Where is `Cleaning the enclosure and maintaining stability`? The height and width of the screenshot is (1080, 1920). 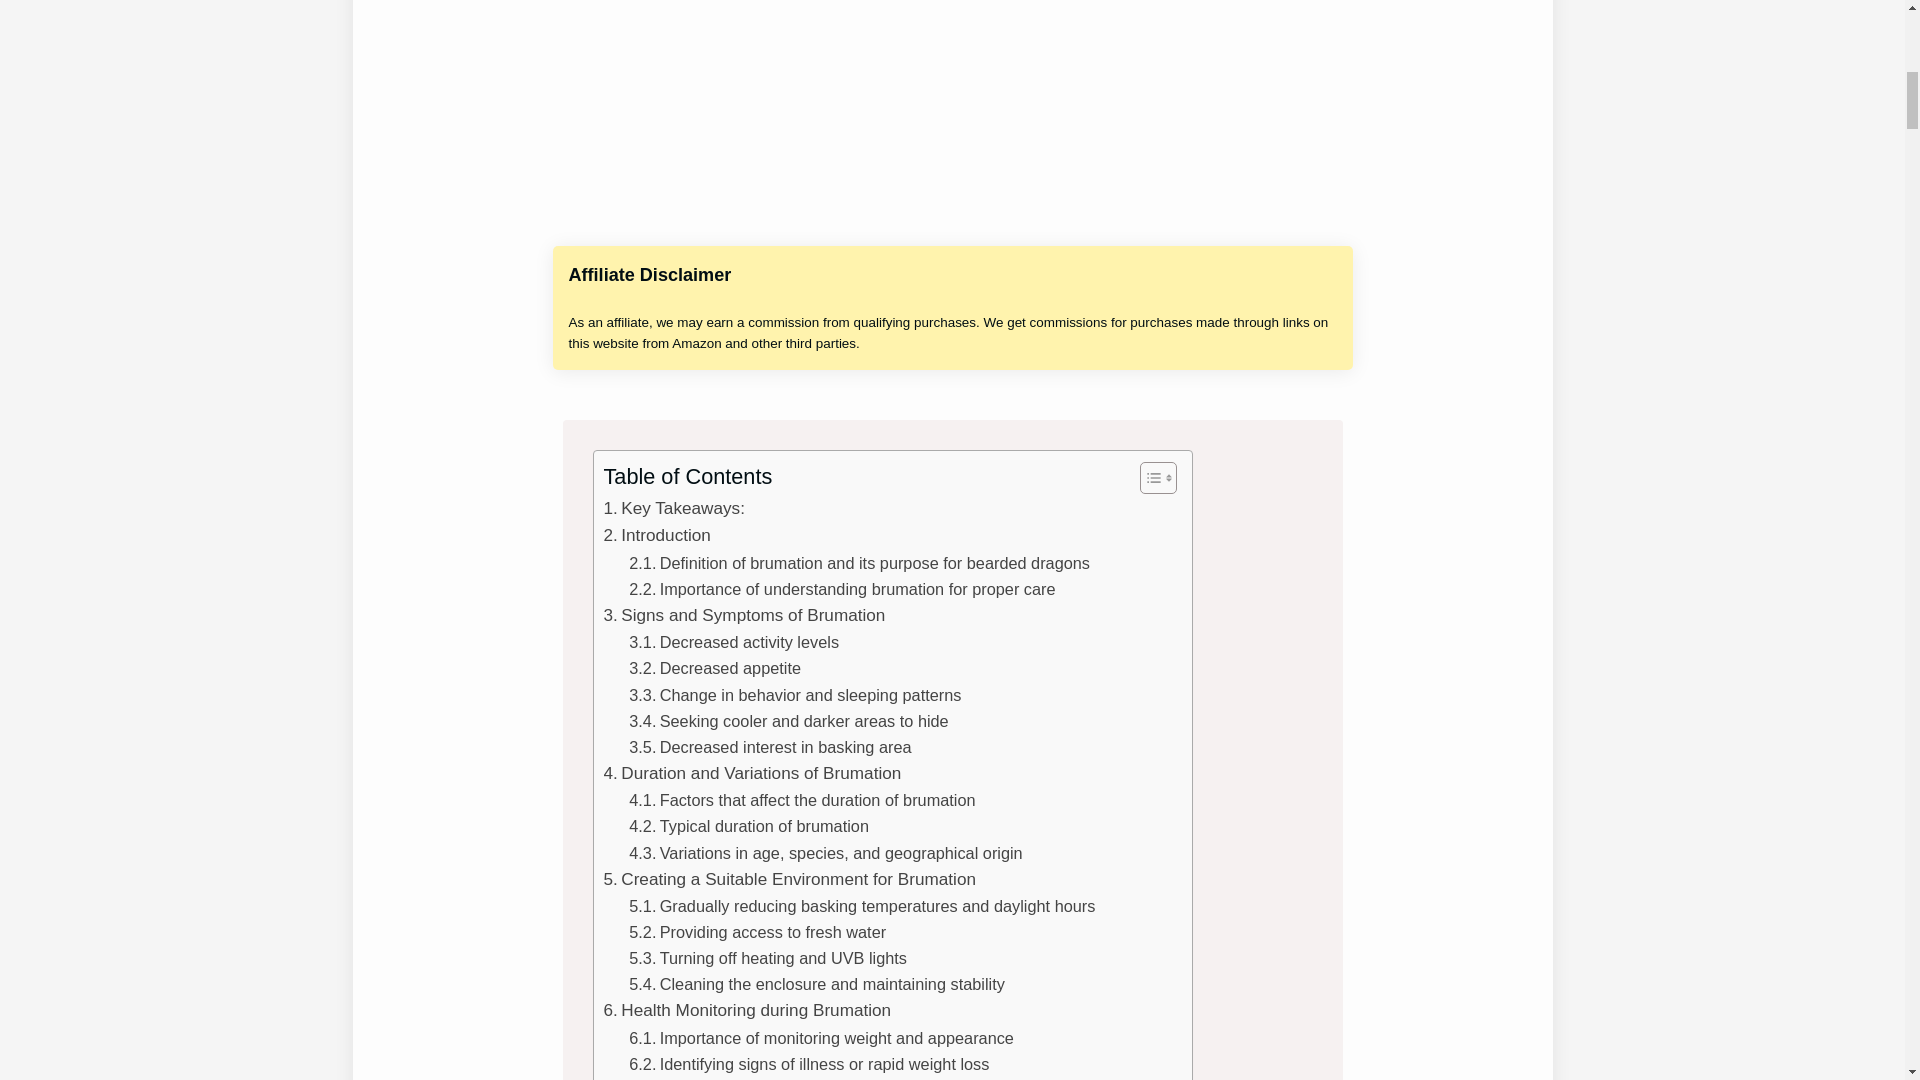 Cleaning the enclosure and maintaining stability is located at coordinates (816, 983).